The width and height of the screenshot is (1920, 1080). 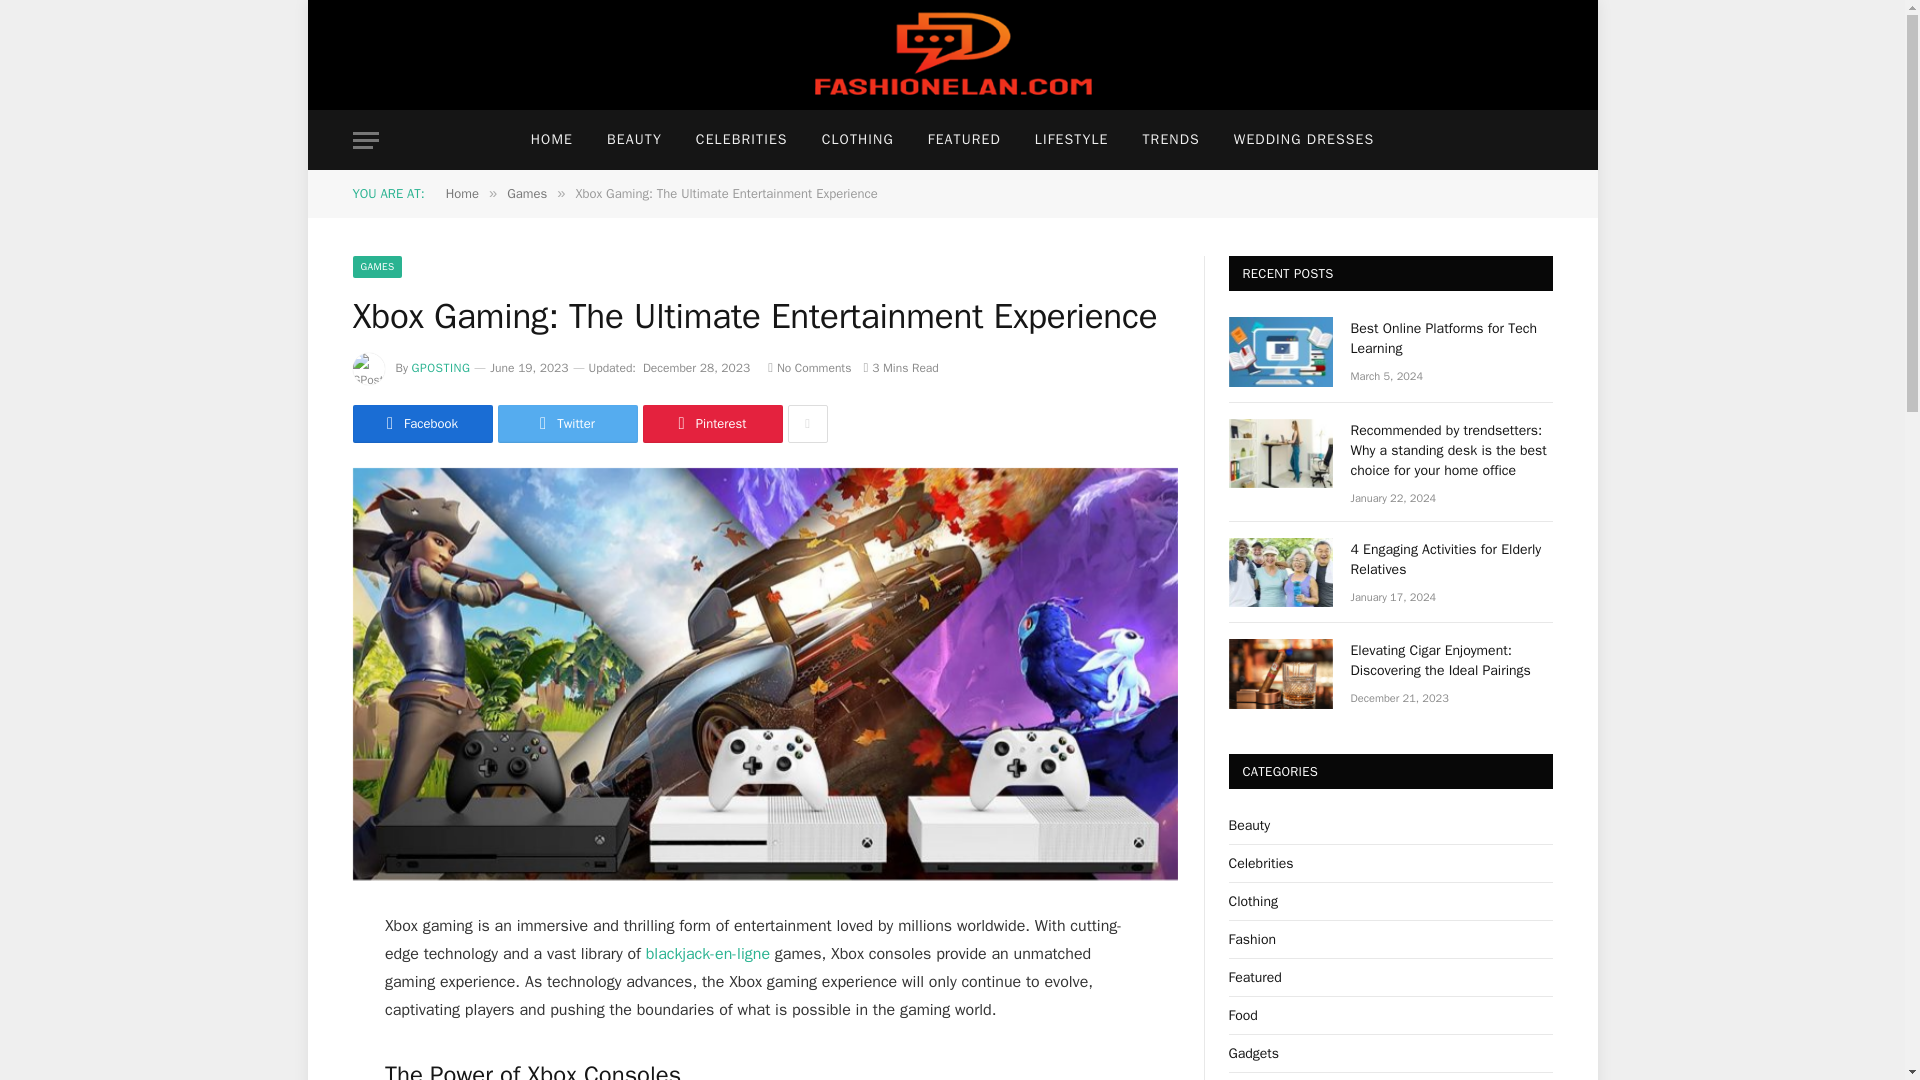 I want to click on Pinterest, so click(x=711, y=424).